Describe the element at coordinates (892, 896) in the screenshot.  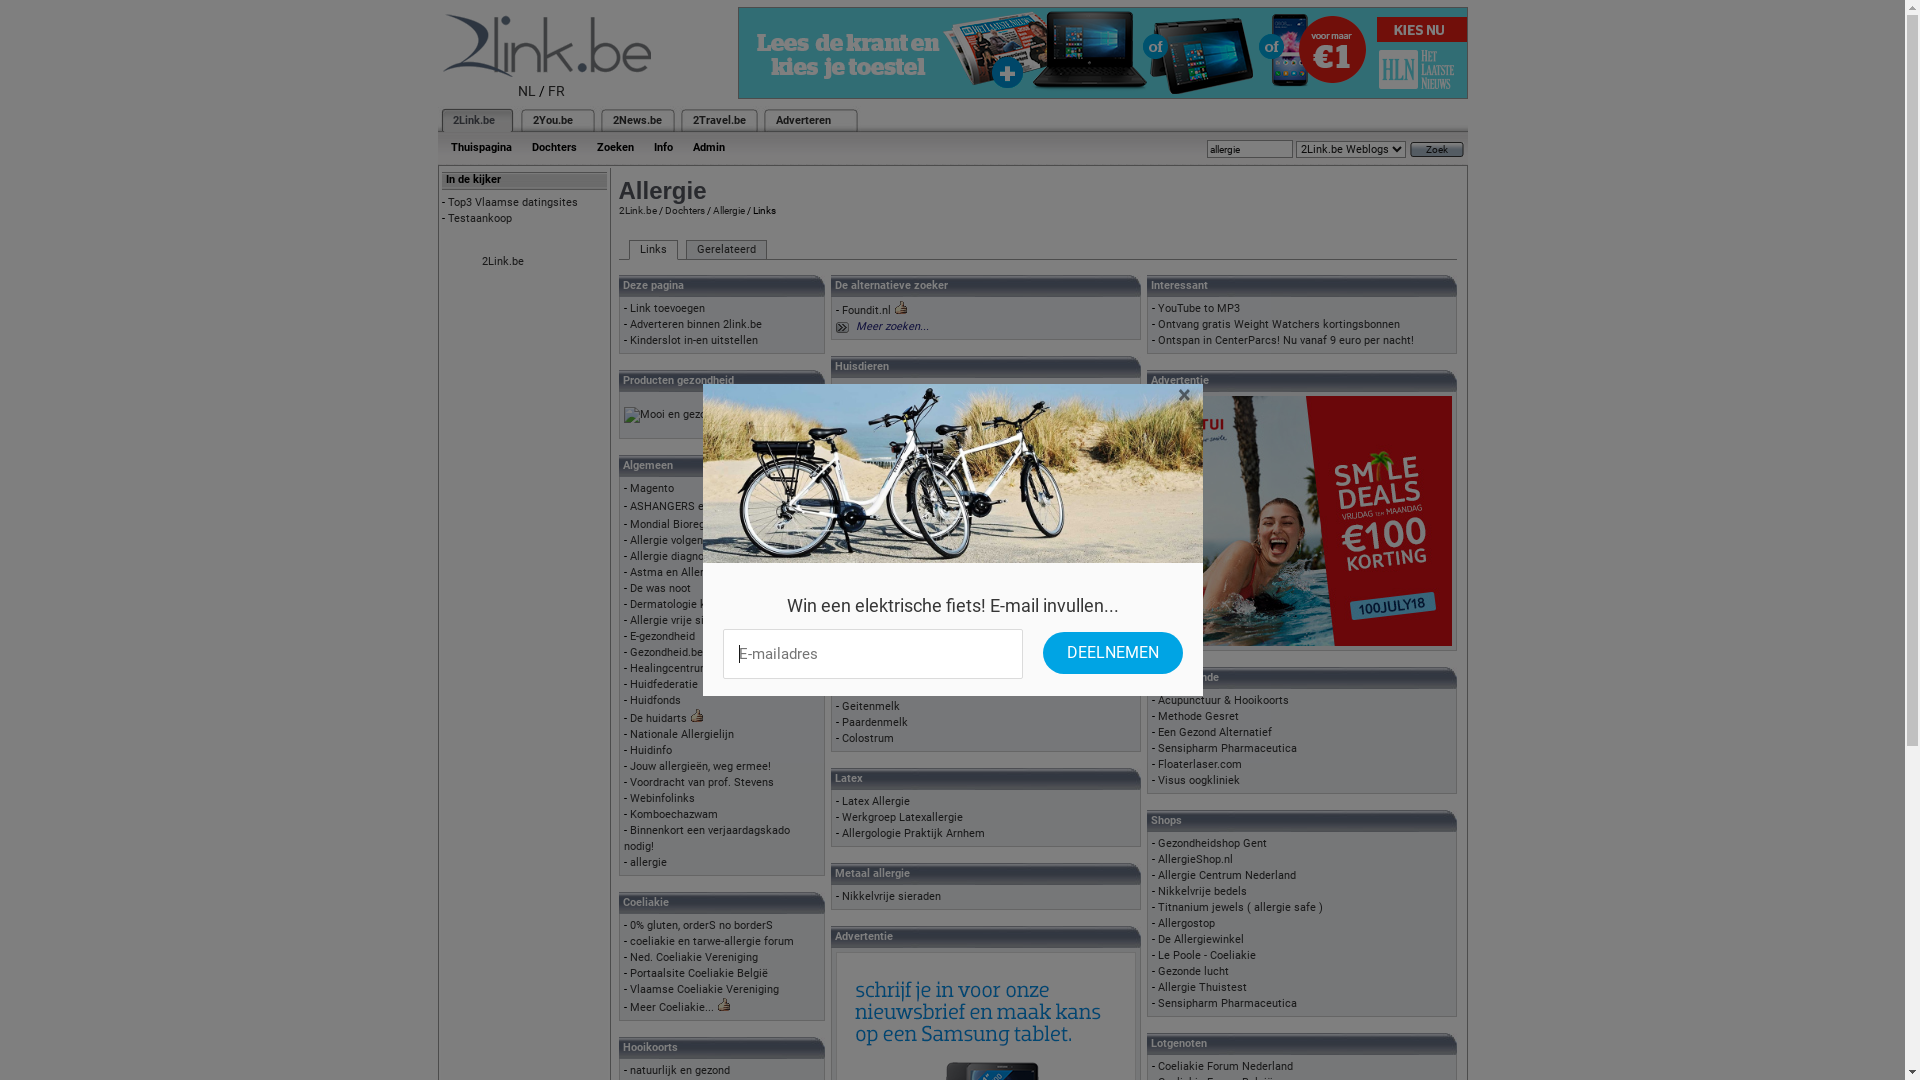
I see `Nikkelvrije sieraden` at that location.